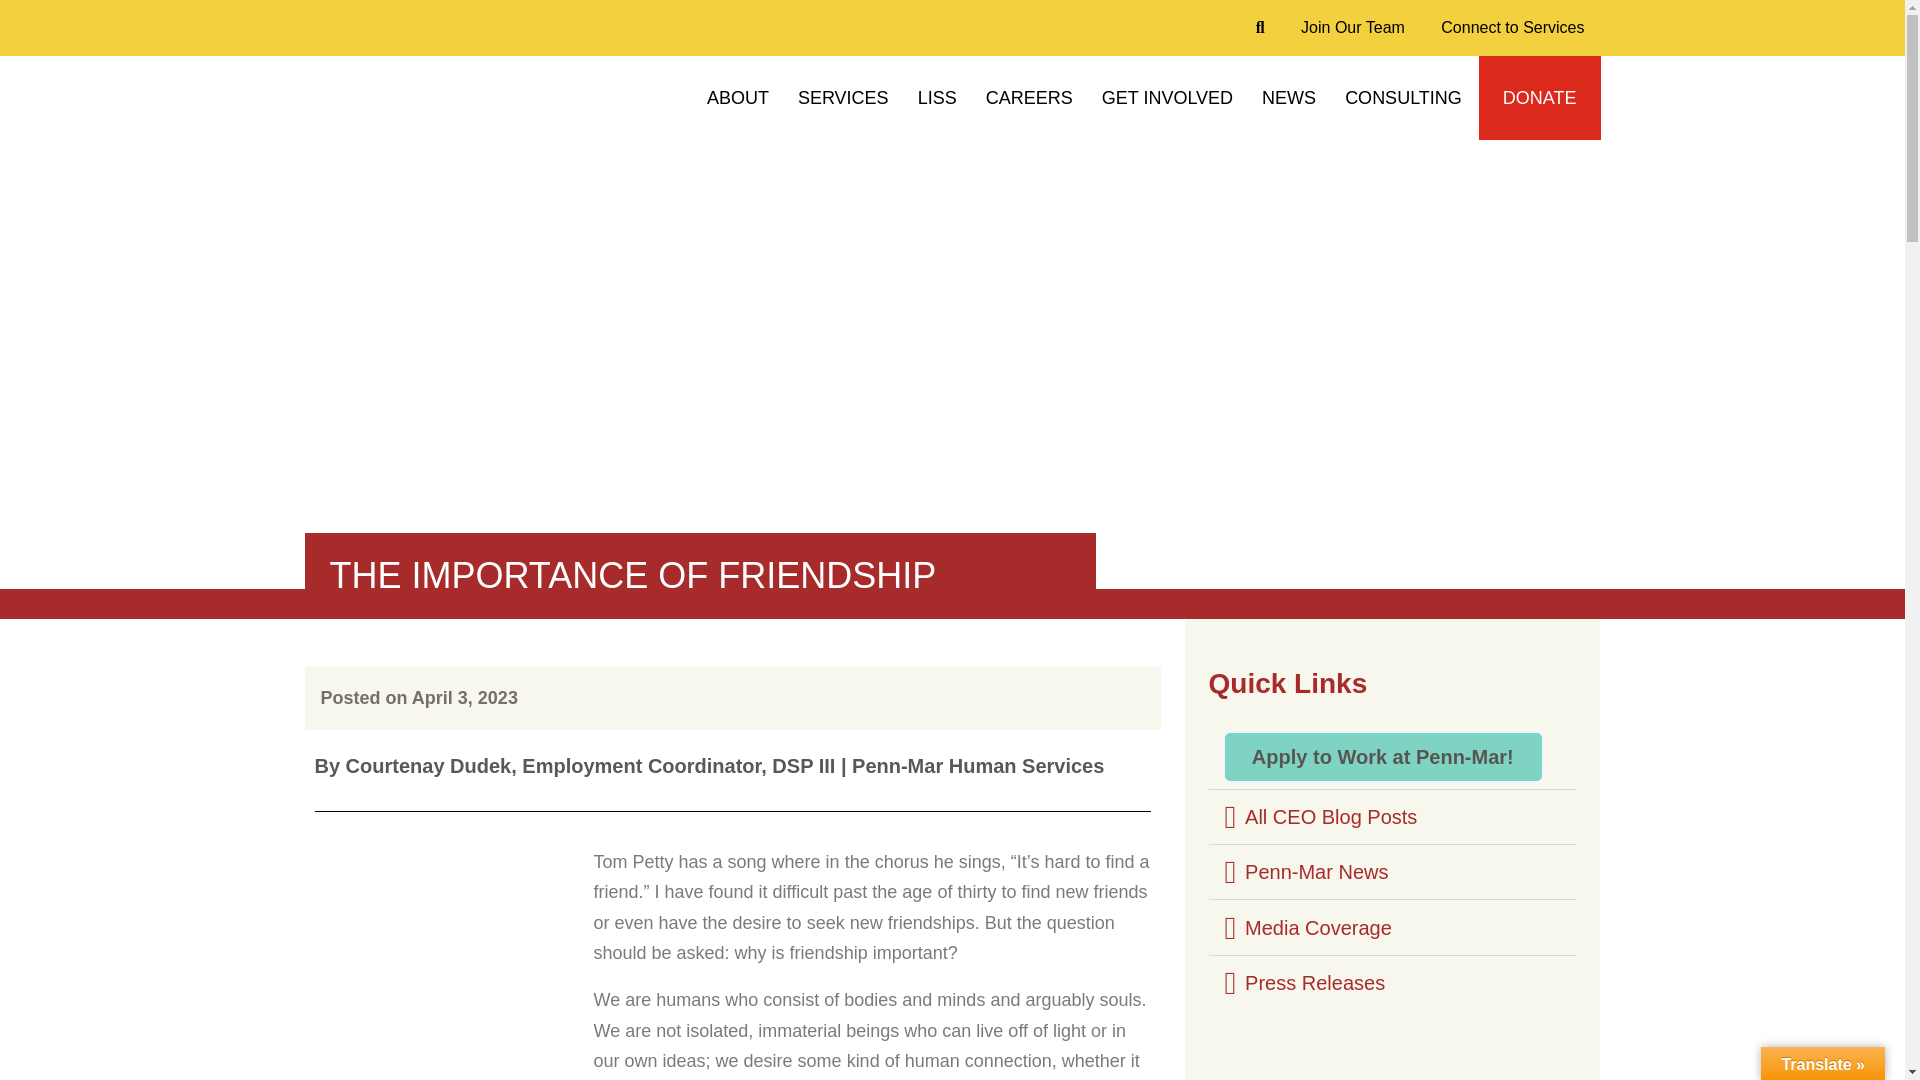 Image resolution: width=1920 pixels, height=1080 pixels. I want to click on GET INVOLVED, so click(1167, 98).